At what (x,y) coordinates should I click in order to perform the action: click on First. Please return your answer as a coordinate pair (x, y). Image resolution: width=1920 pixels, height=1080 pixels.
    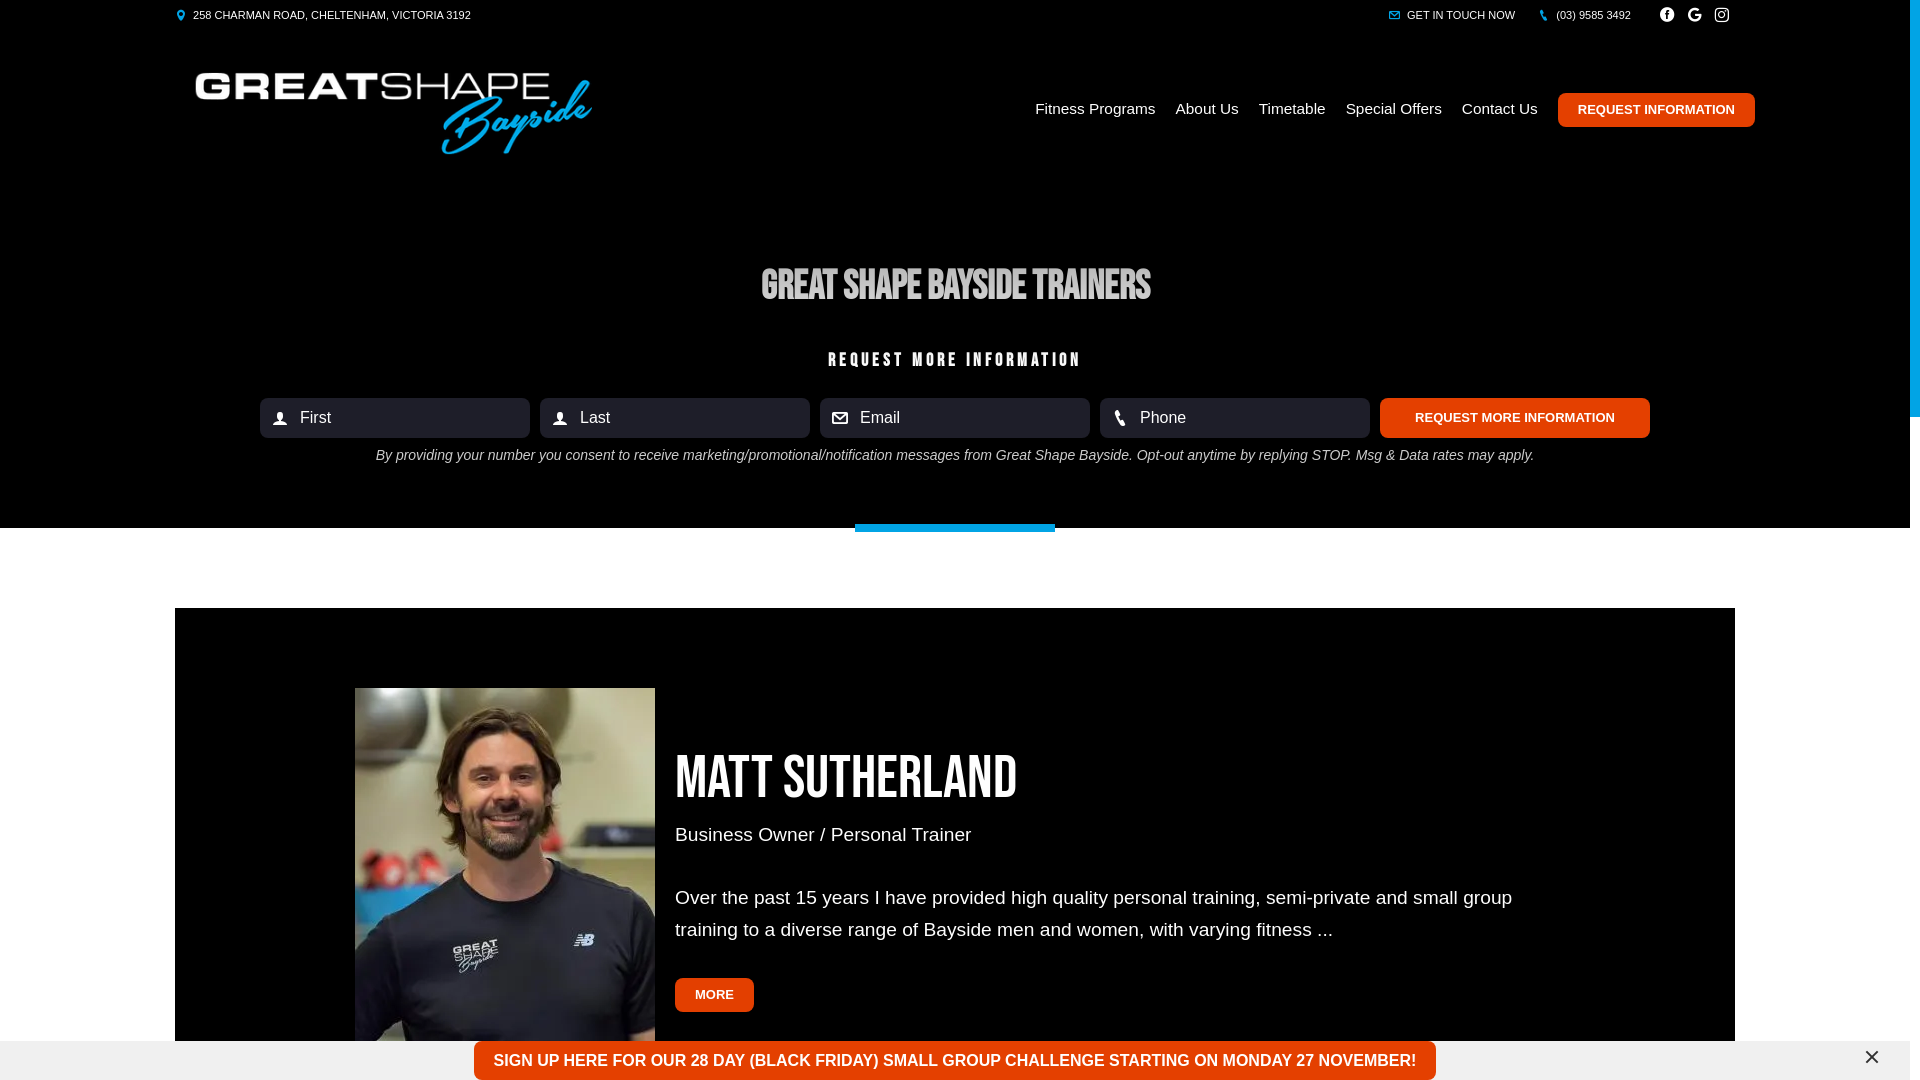
    Looking at the image, I should click on (395, 418).